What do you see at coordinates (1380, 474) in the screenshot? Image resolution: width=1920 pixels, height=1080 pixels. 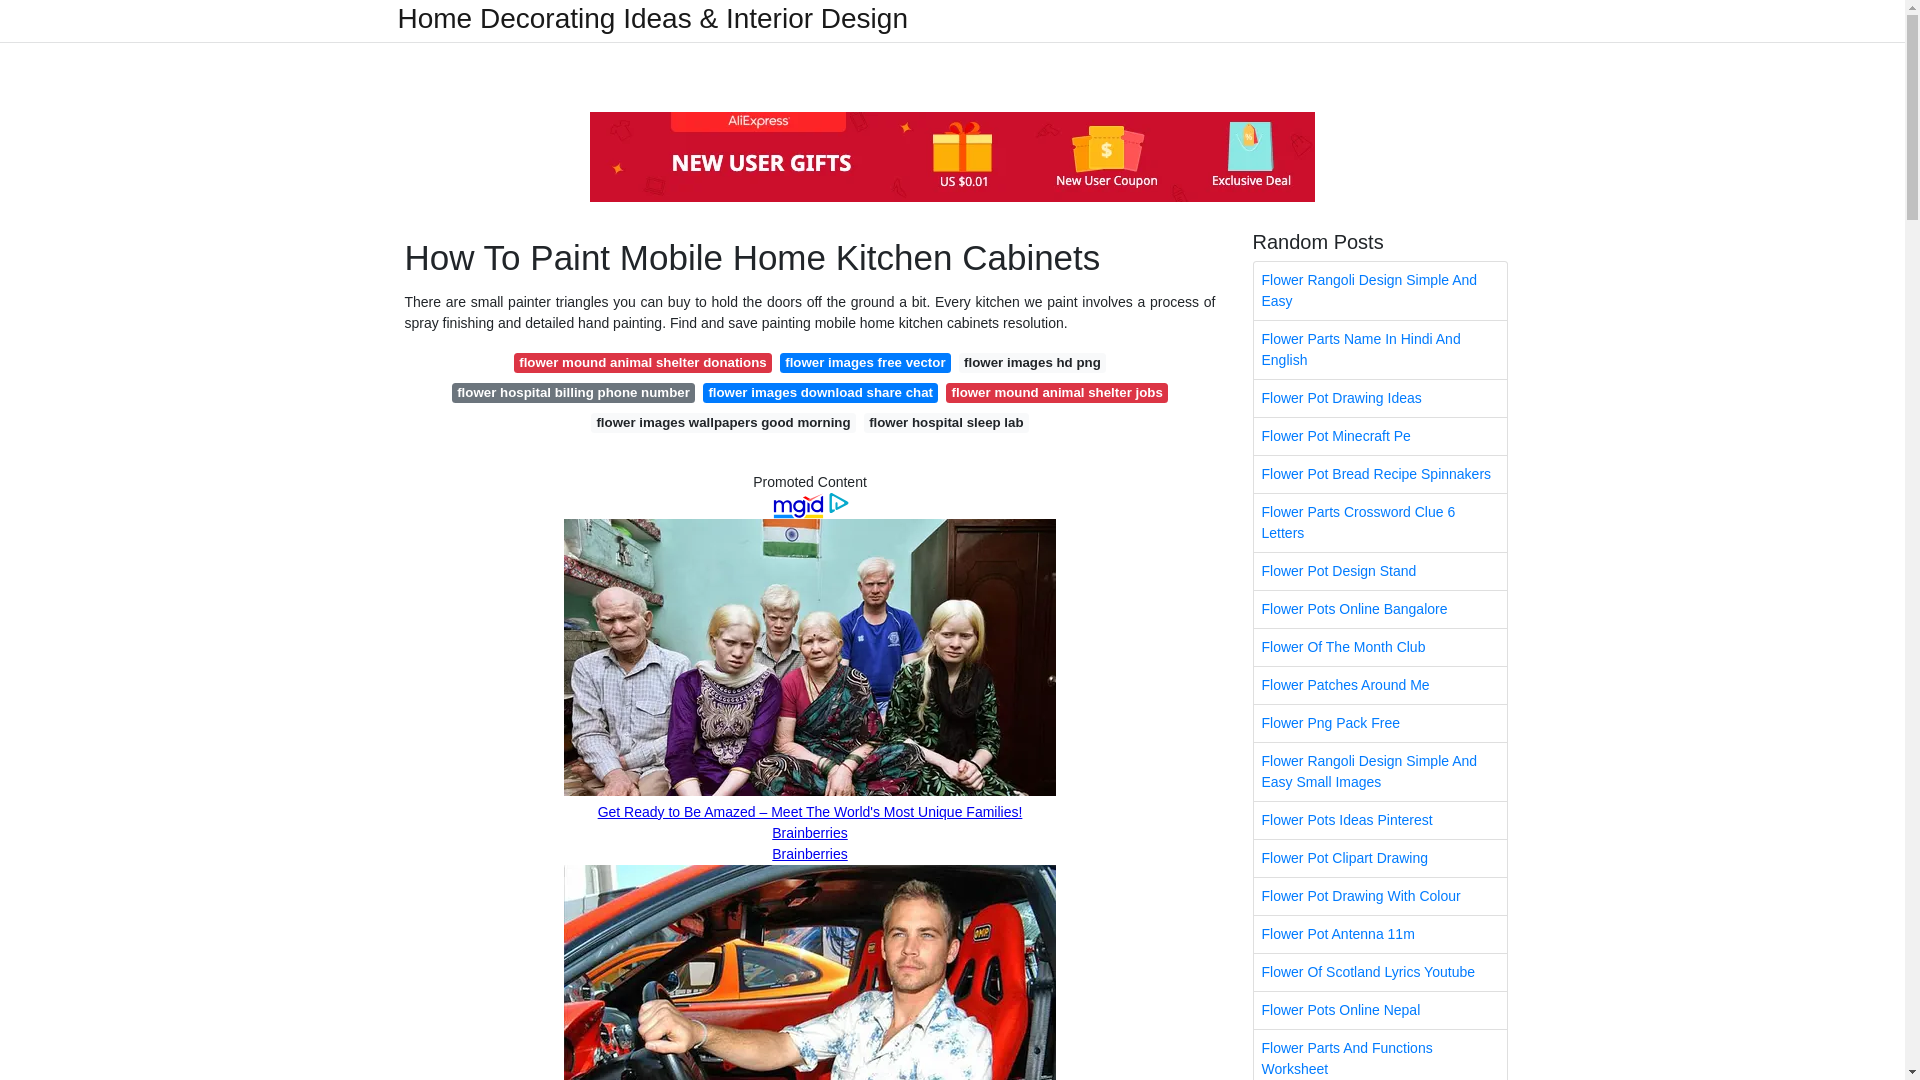 I see `Flower Pot Bread Recipe Spinnakers` at bounding box center [1380, 474].